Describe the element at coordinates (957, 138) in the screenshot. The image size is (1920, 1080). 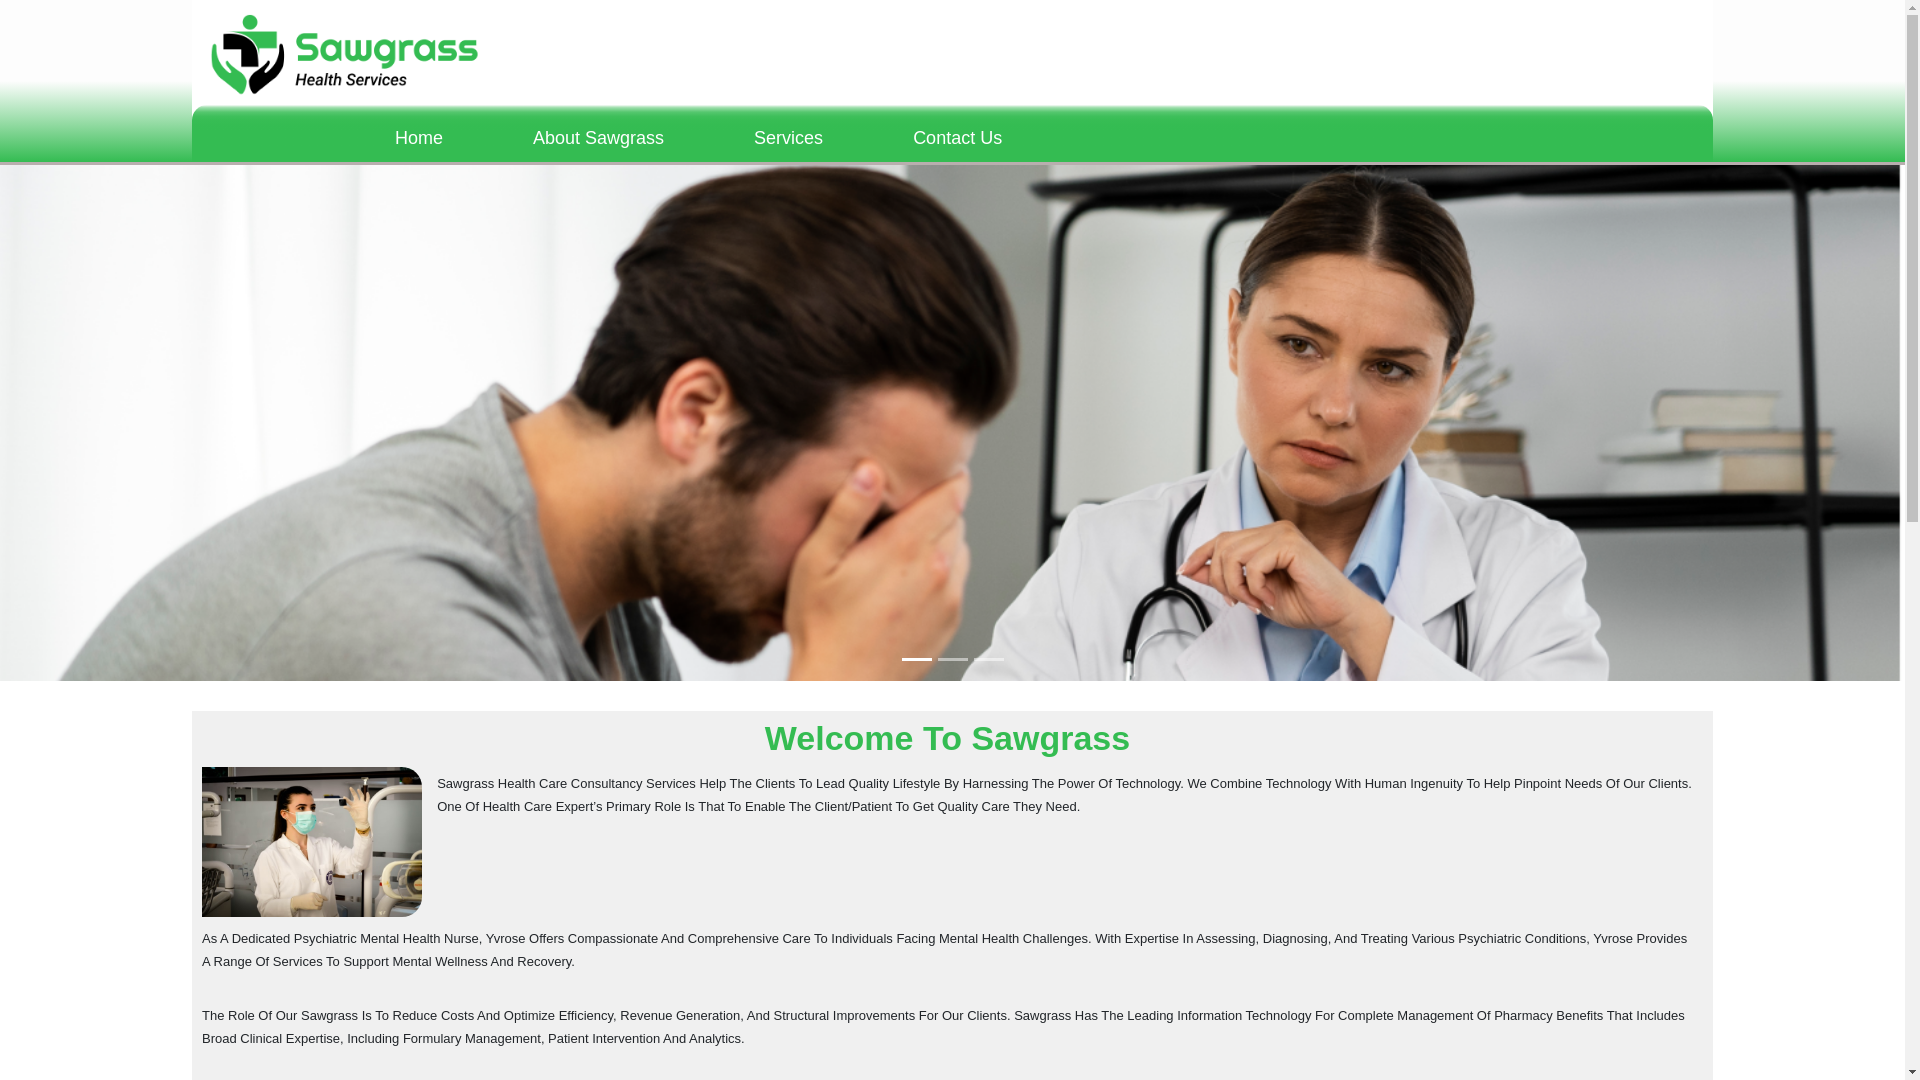
I see `Contact Us` at that location.